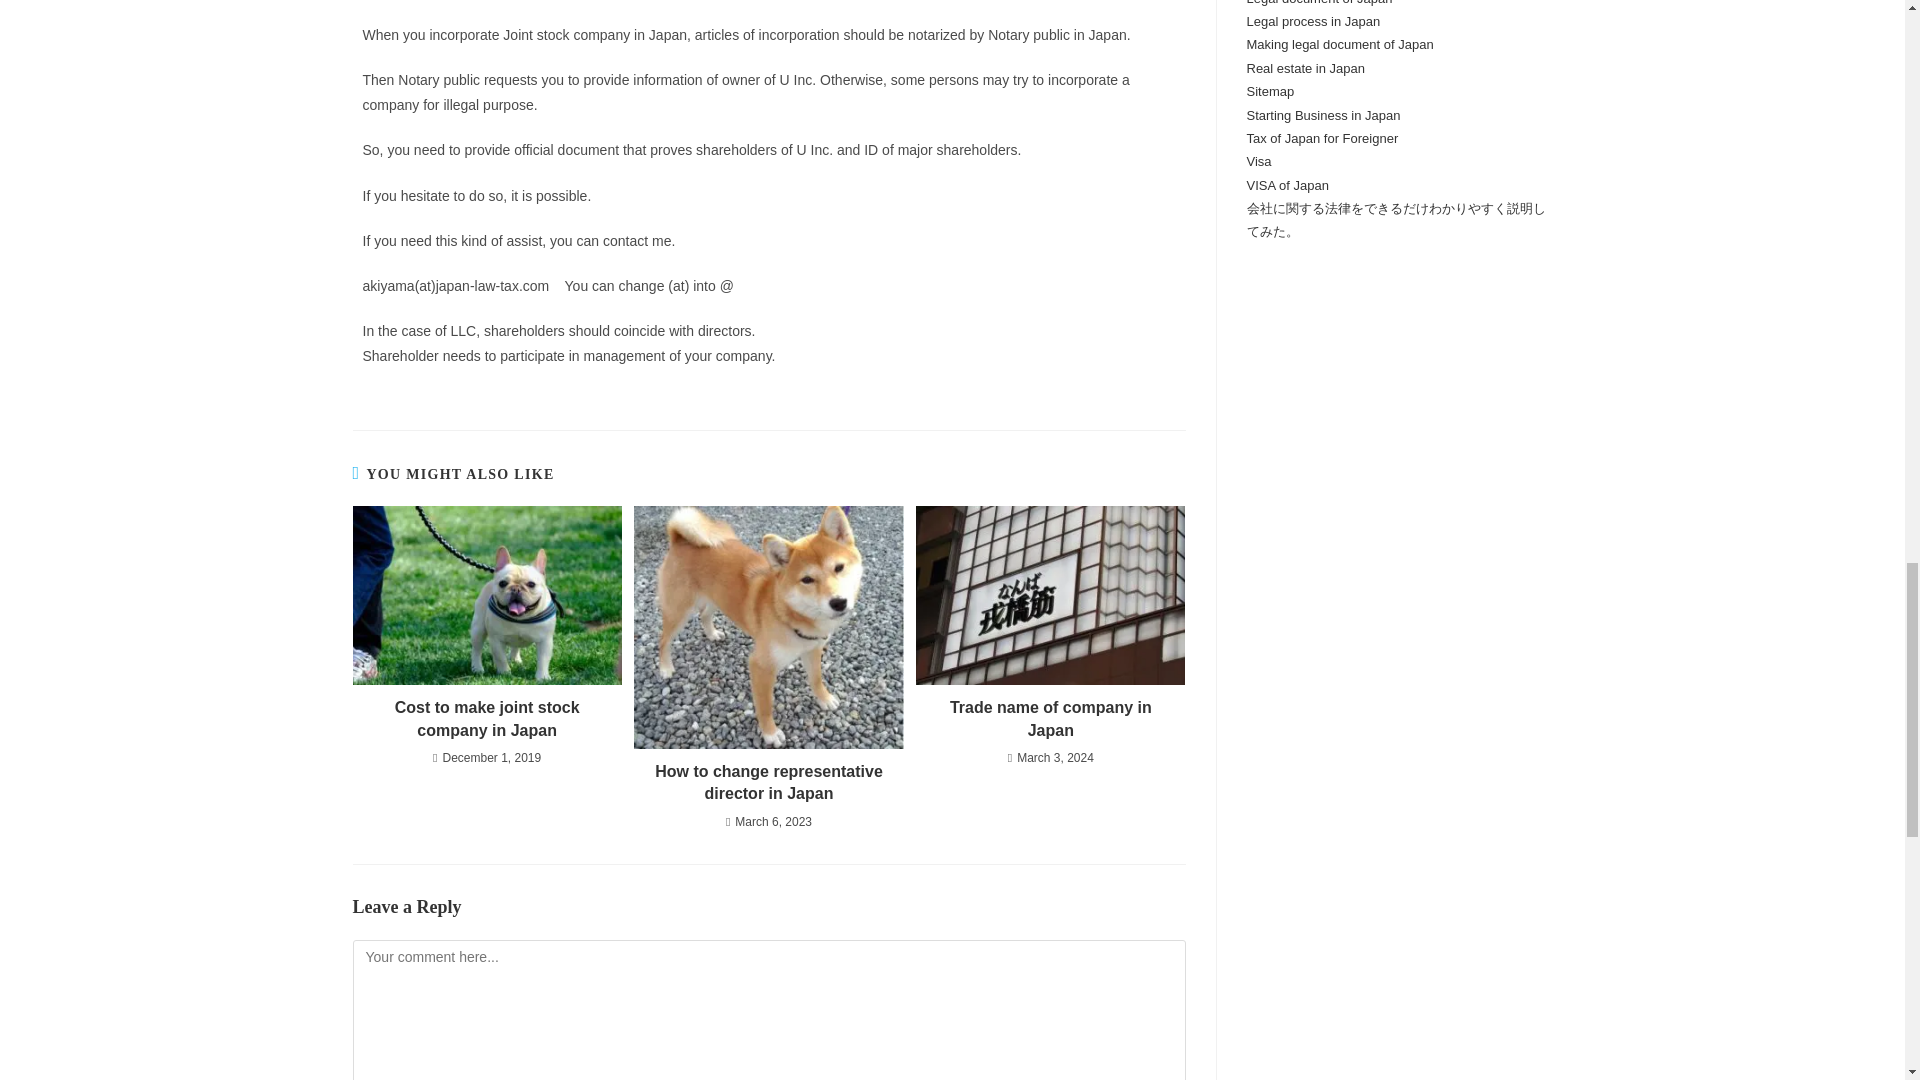 This screenshot has height=1080, width=1920. Describe the element at coordinates (486, 596) in the screenshot. I see `Cost to make joint stock company in Japan 2` at that location.